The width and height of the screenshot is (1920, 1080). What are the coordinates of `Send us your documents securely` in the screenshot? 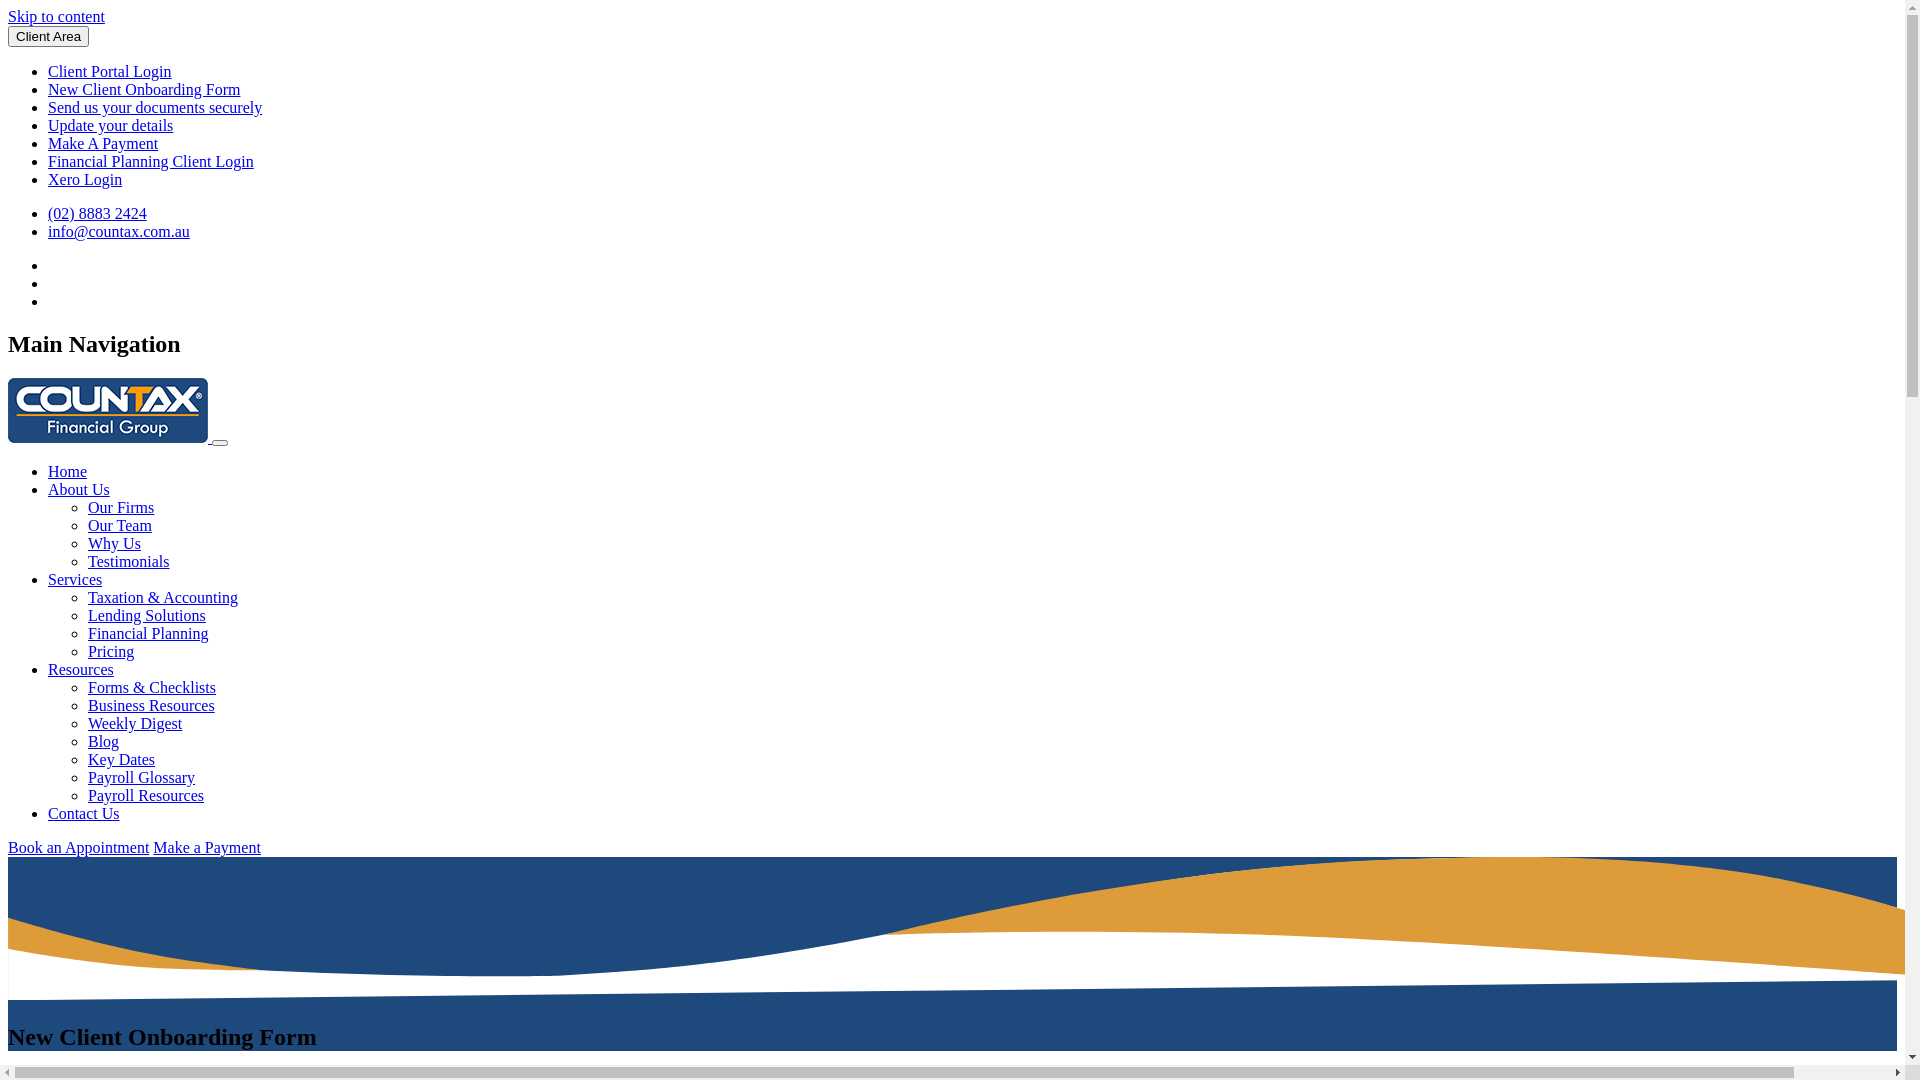 It's located at (155, 108).